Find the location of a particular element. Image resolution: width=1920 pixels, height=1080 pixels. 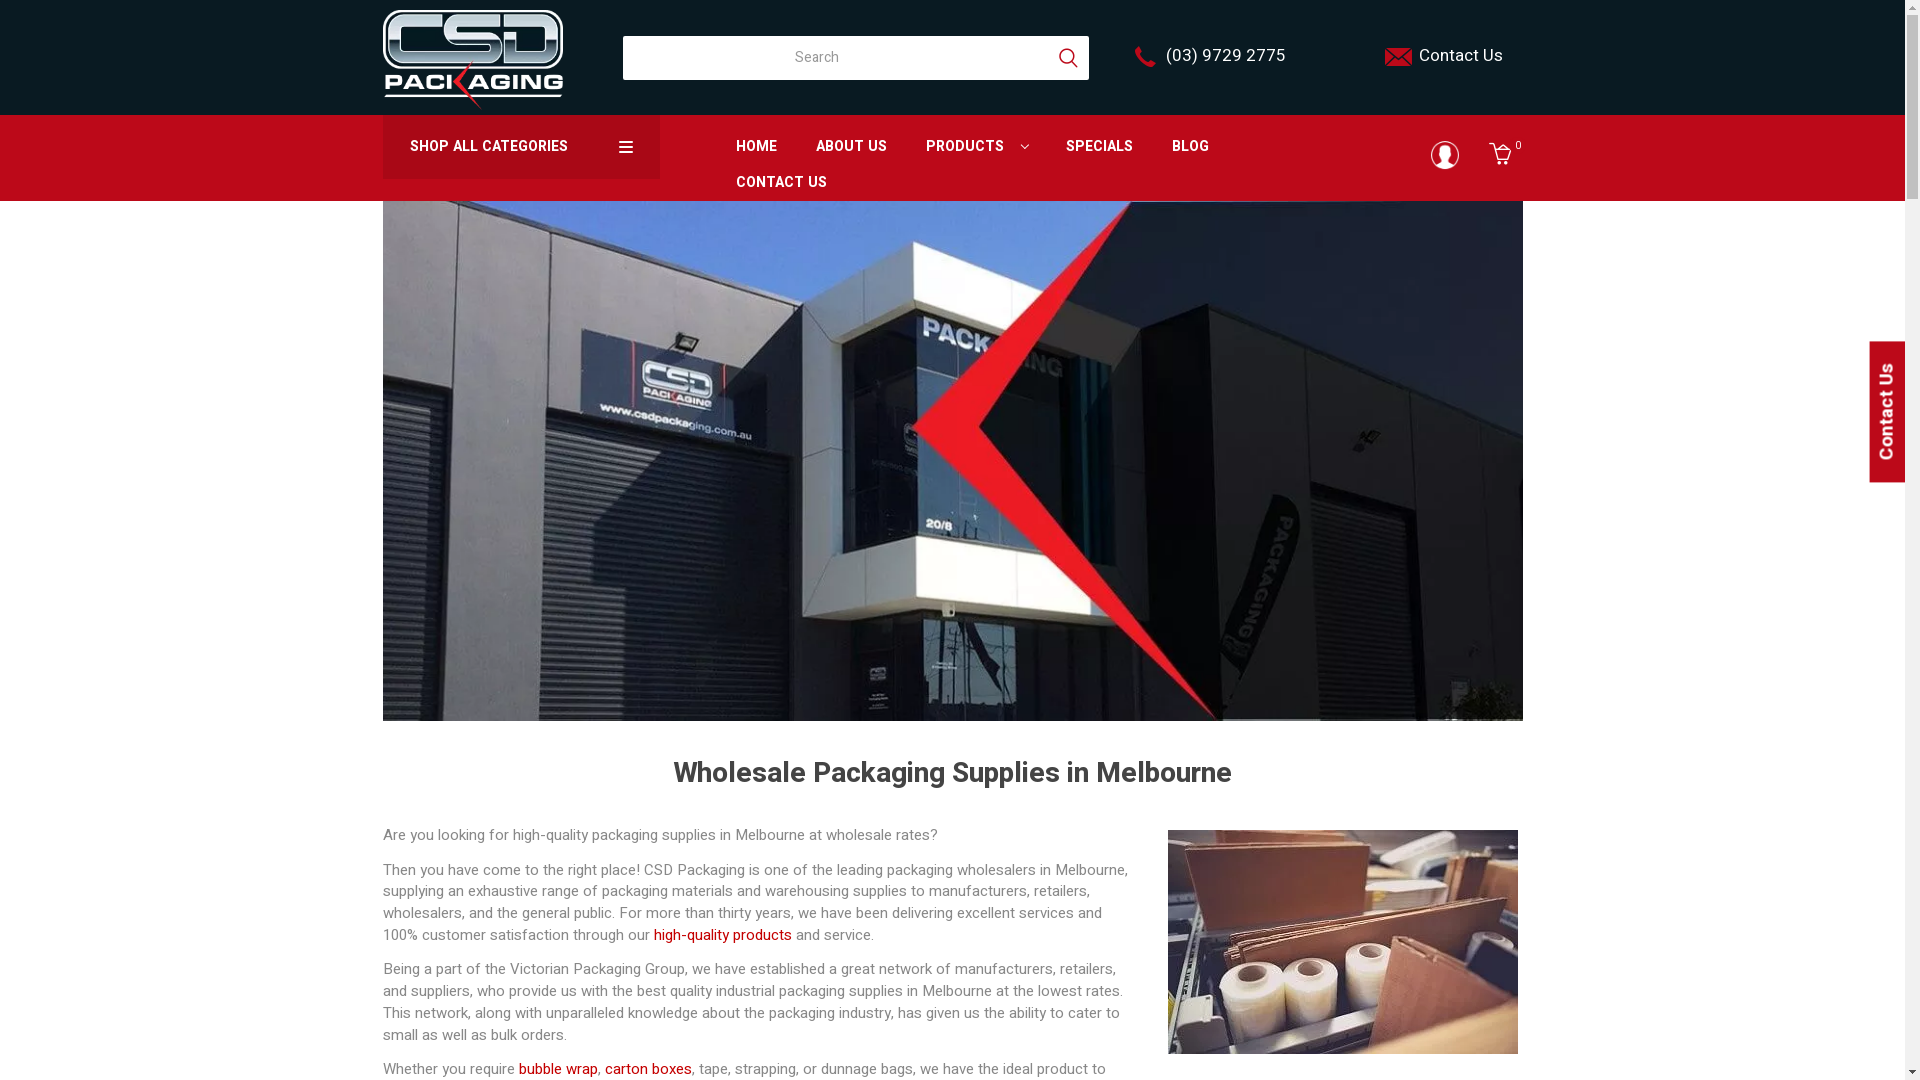

high-quality products is located at coordinates (723, 935).